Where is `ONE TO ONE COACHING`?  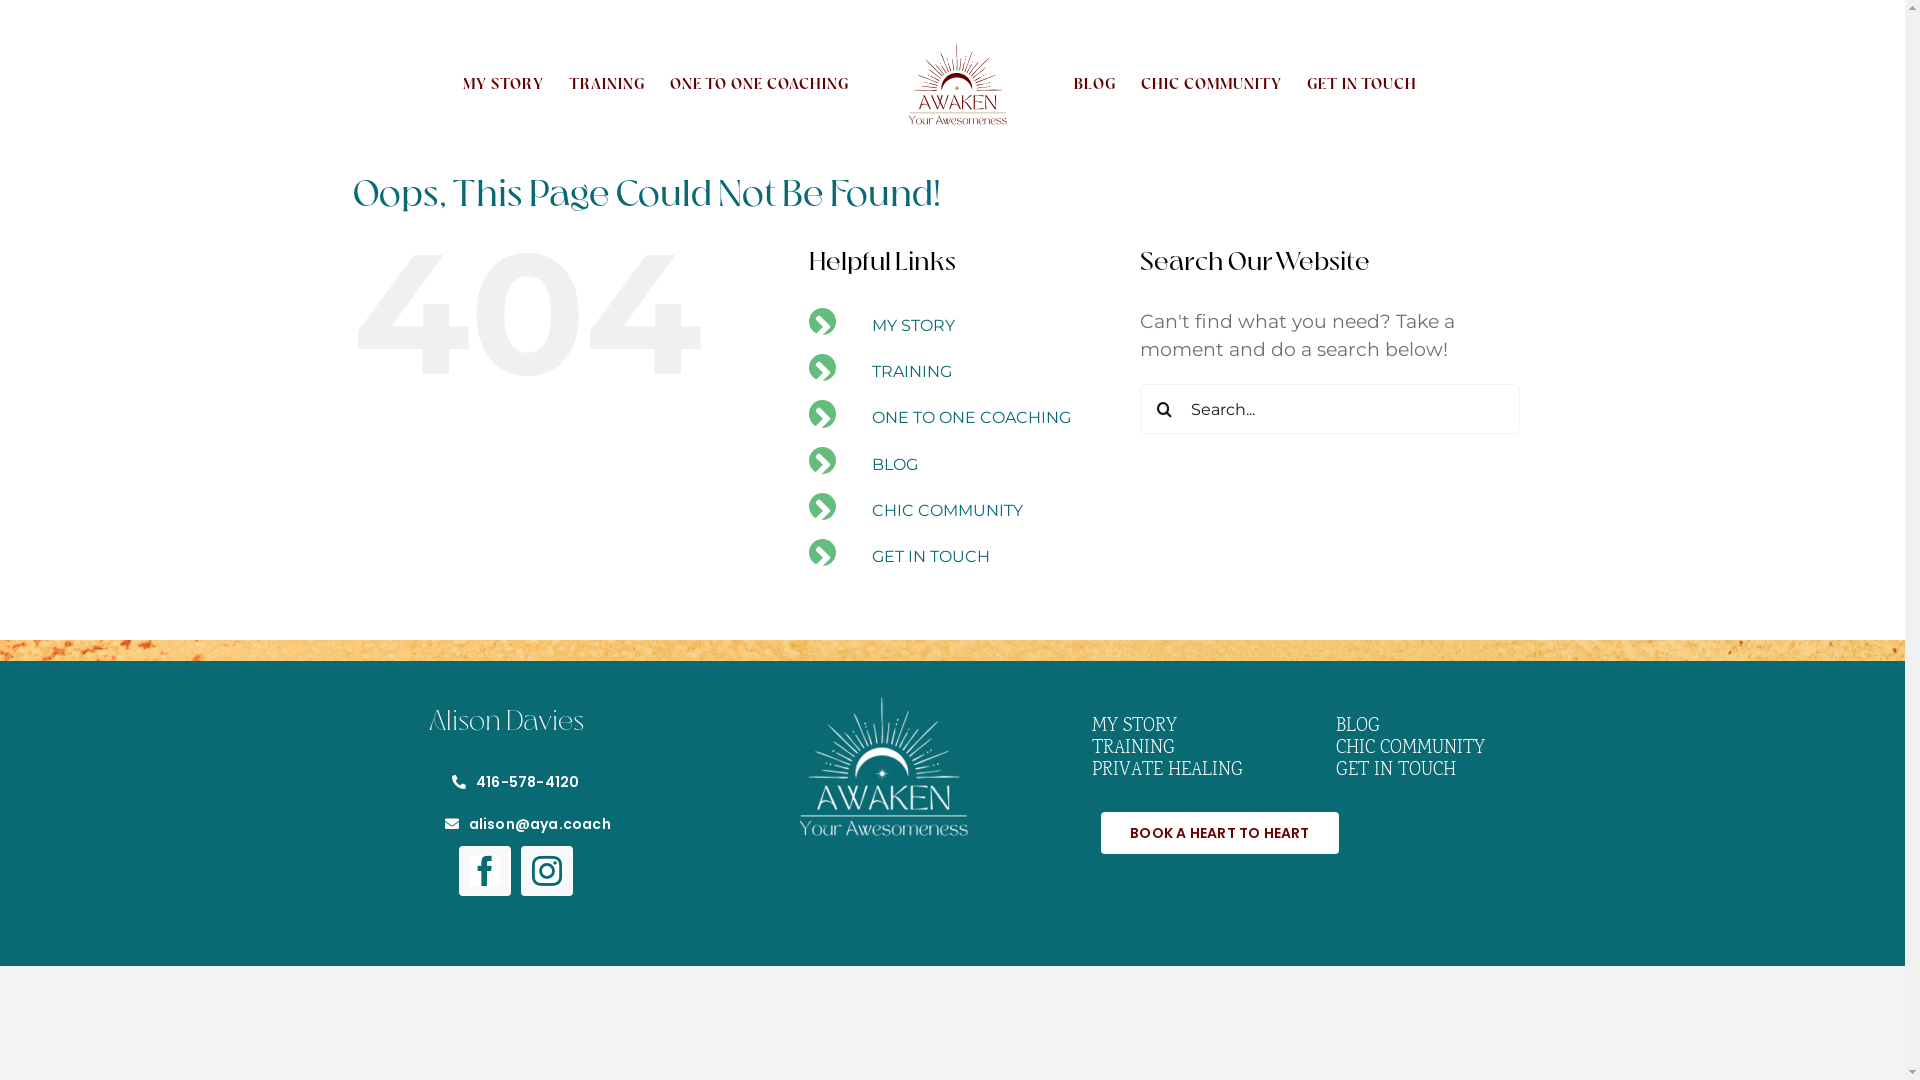 ONE TO ONE COACHING is located at coordinates (760, 82).